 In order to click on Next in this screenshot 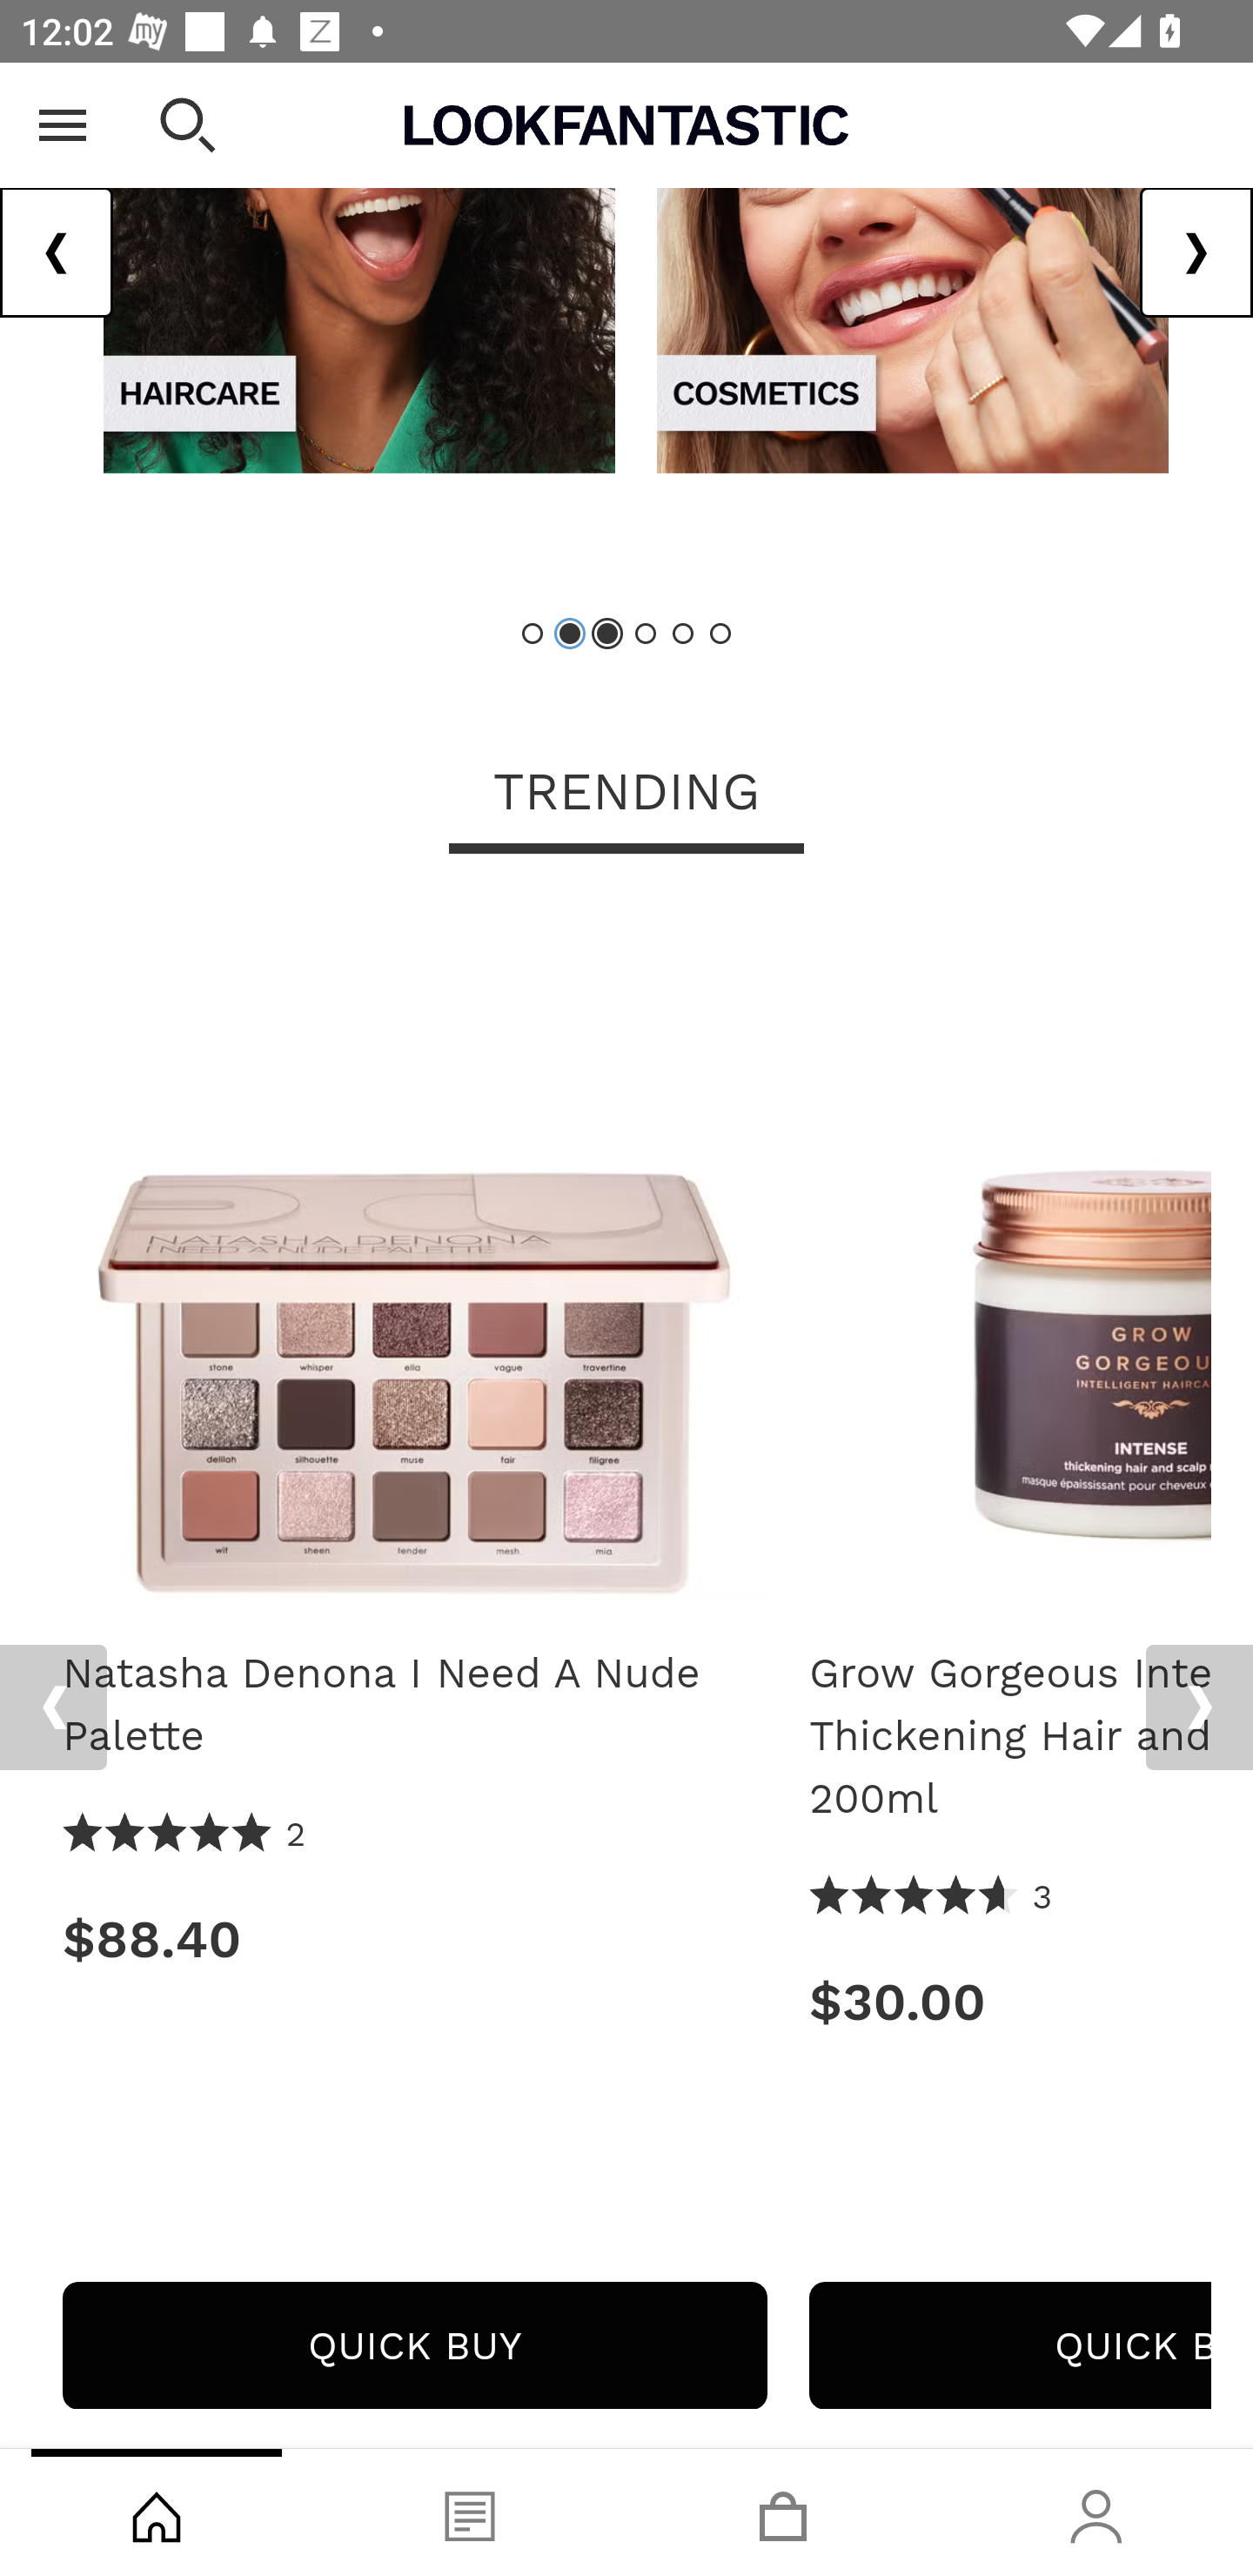, I will do `click(1199, 1709)`.